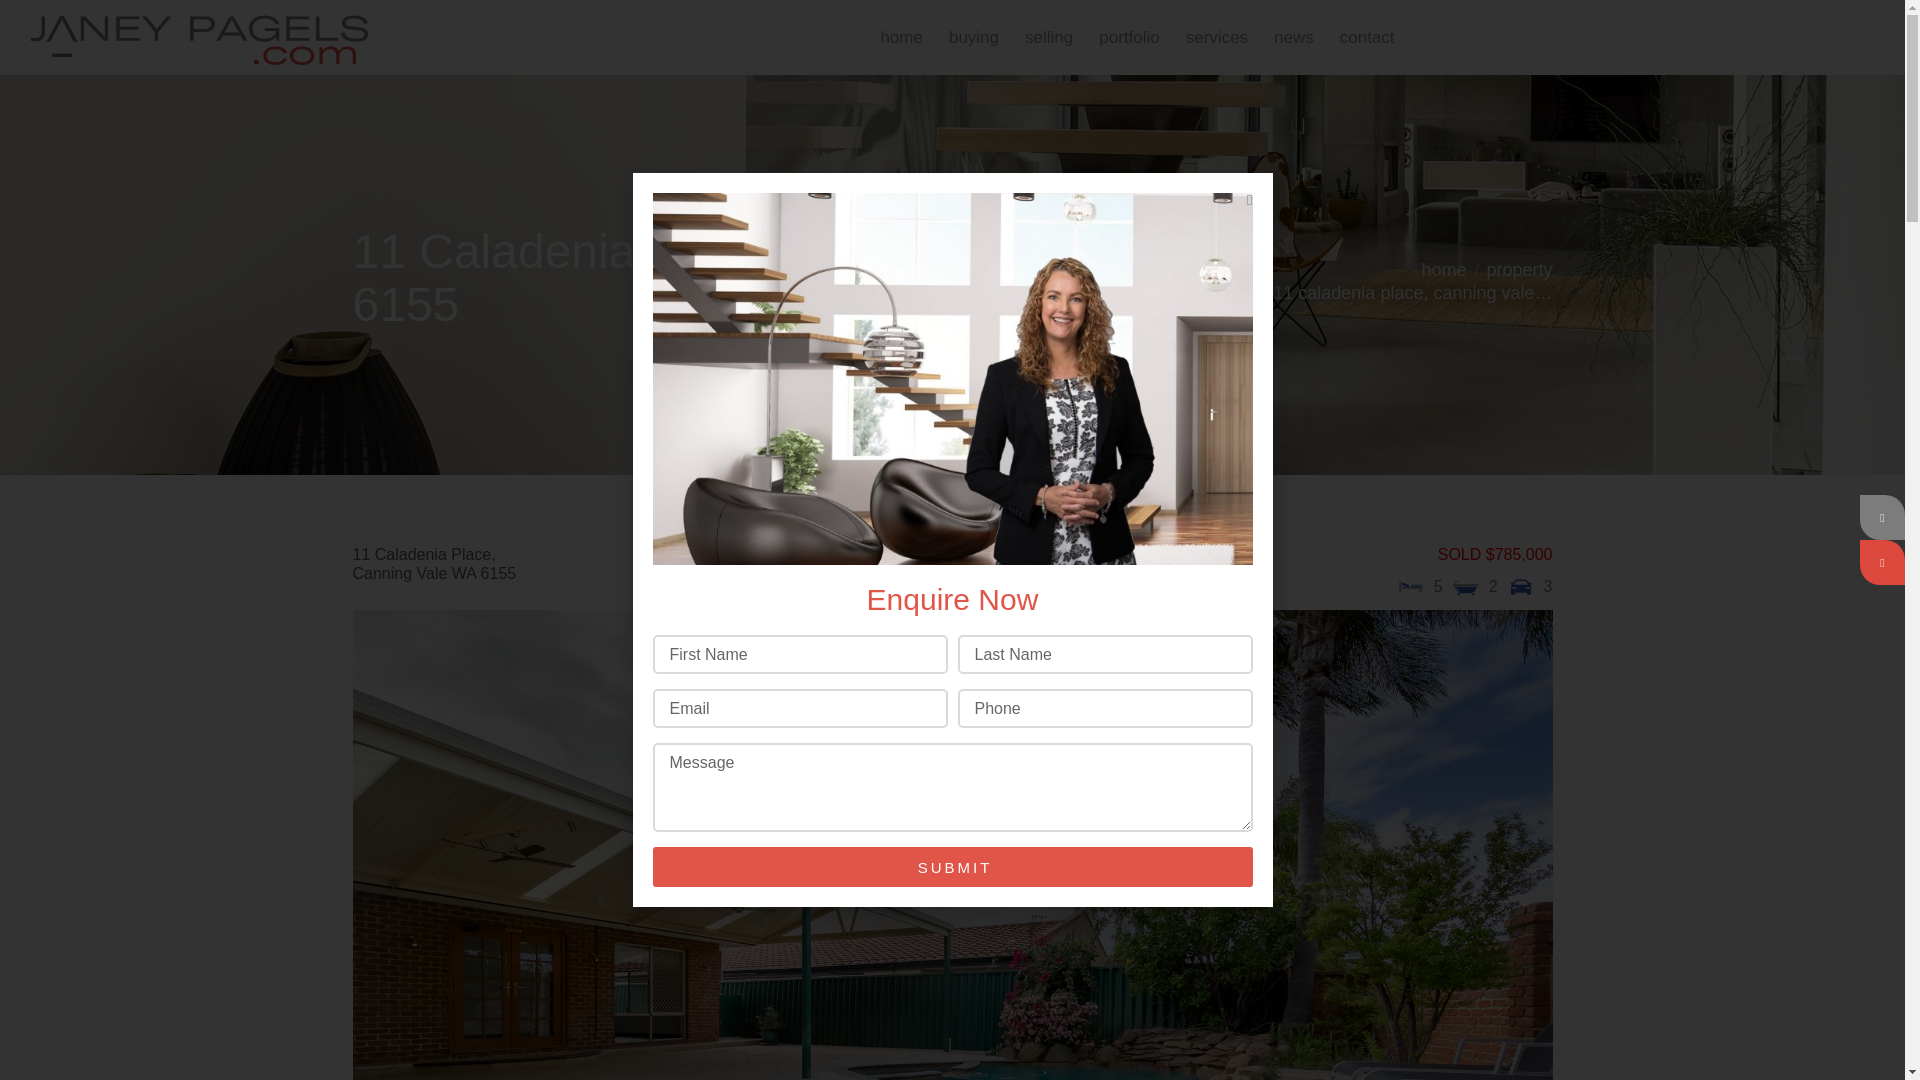 This screenshot has height=1080, width=1920. Describe the element at coordinates (904, 38) in the screenshot. I see `home` at that location.